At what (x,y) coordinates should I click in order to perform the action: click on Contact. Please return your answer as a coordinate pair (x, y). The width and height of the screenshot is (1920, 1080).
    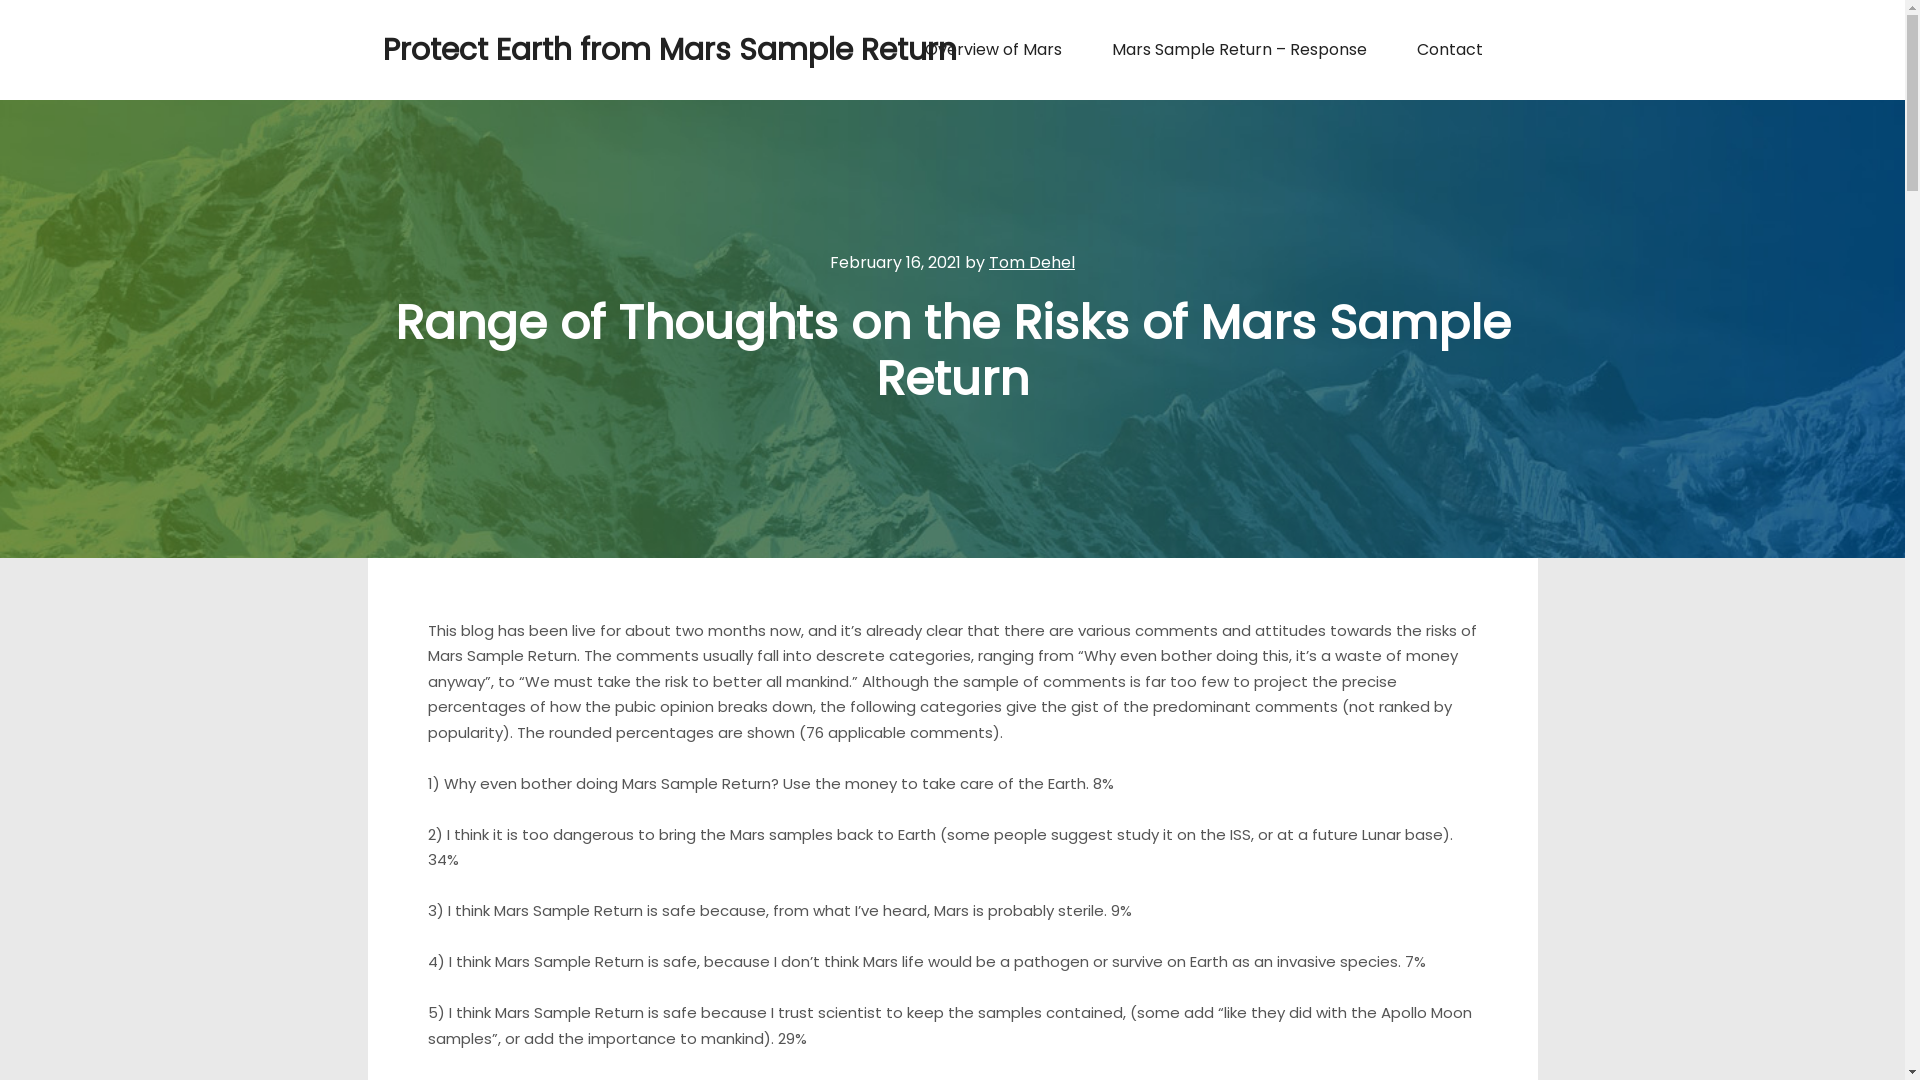
    Looking at the image, I should click on (1450, 50).